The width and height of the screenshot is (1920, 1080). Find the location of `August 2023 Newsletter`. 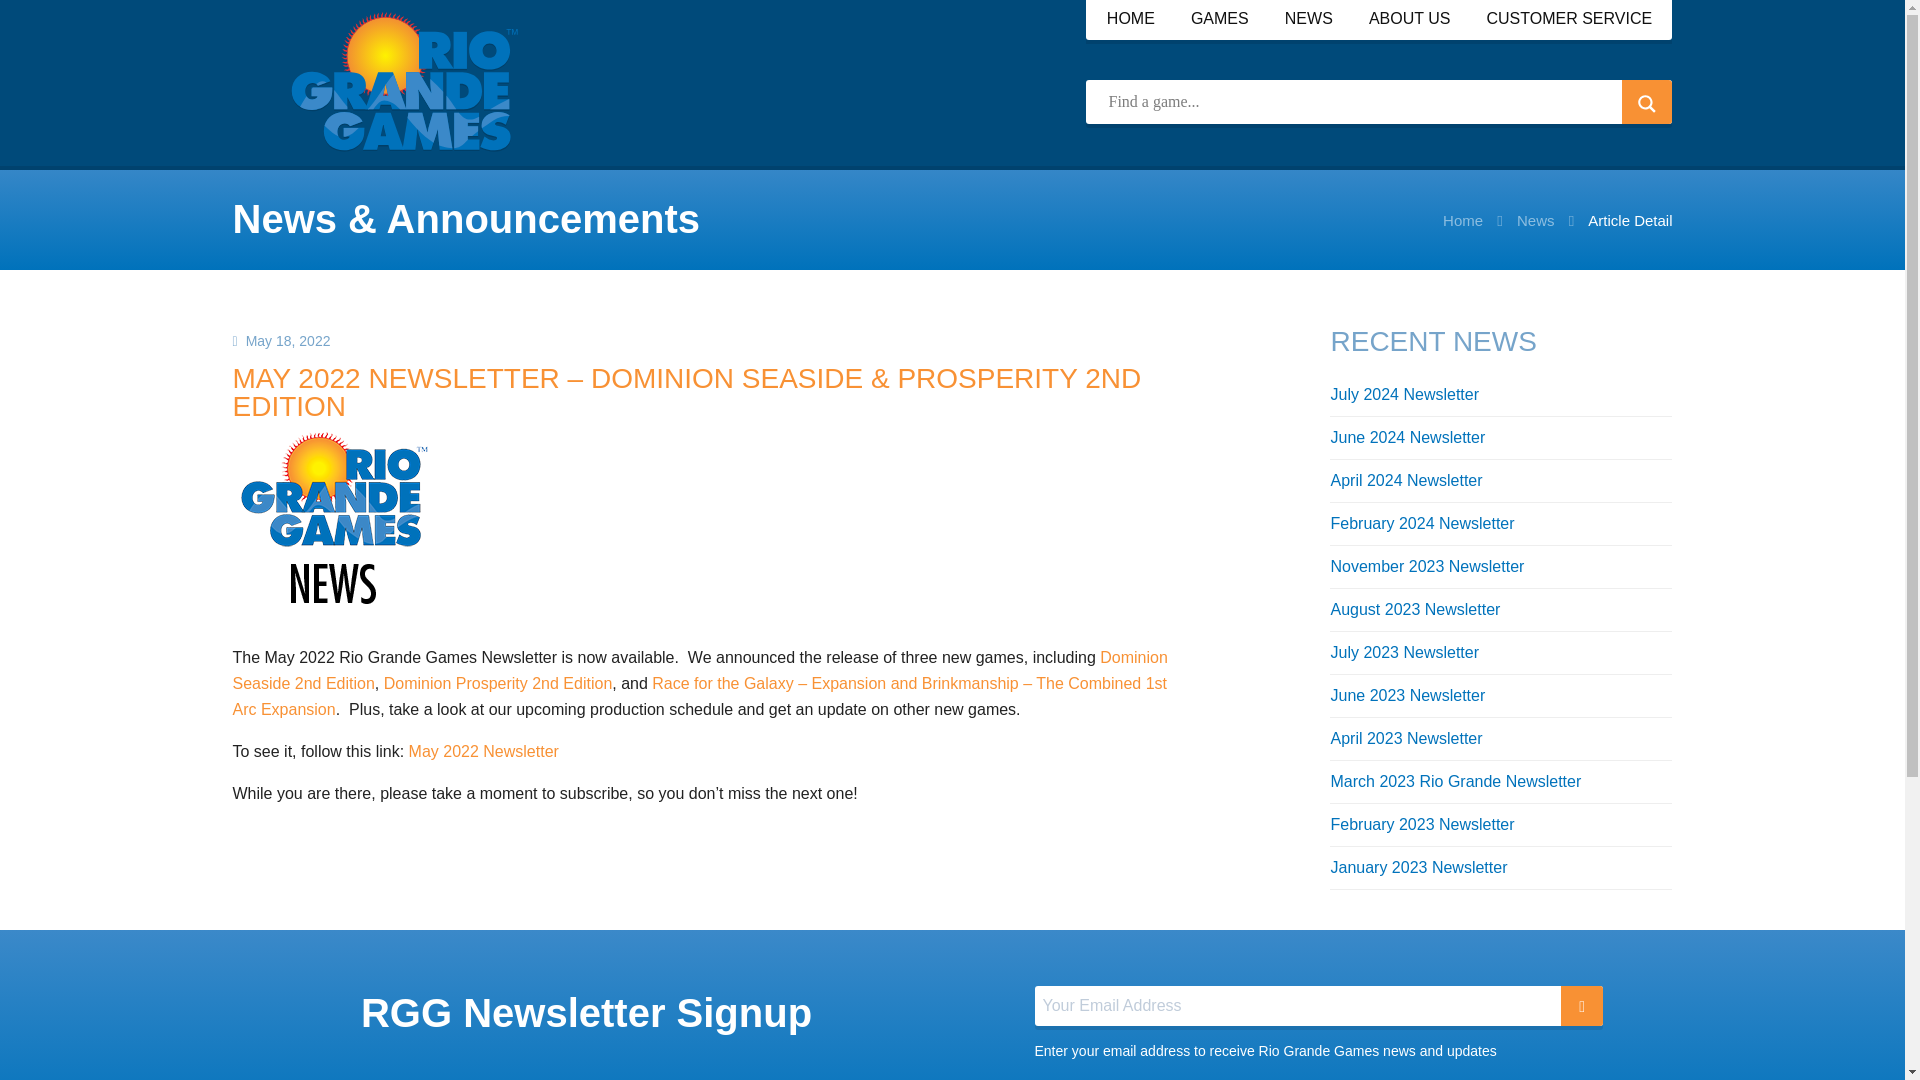

August 2023 Newsletter is located at coordinates (1414, 608).